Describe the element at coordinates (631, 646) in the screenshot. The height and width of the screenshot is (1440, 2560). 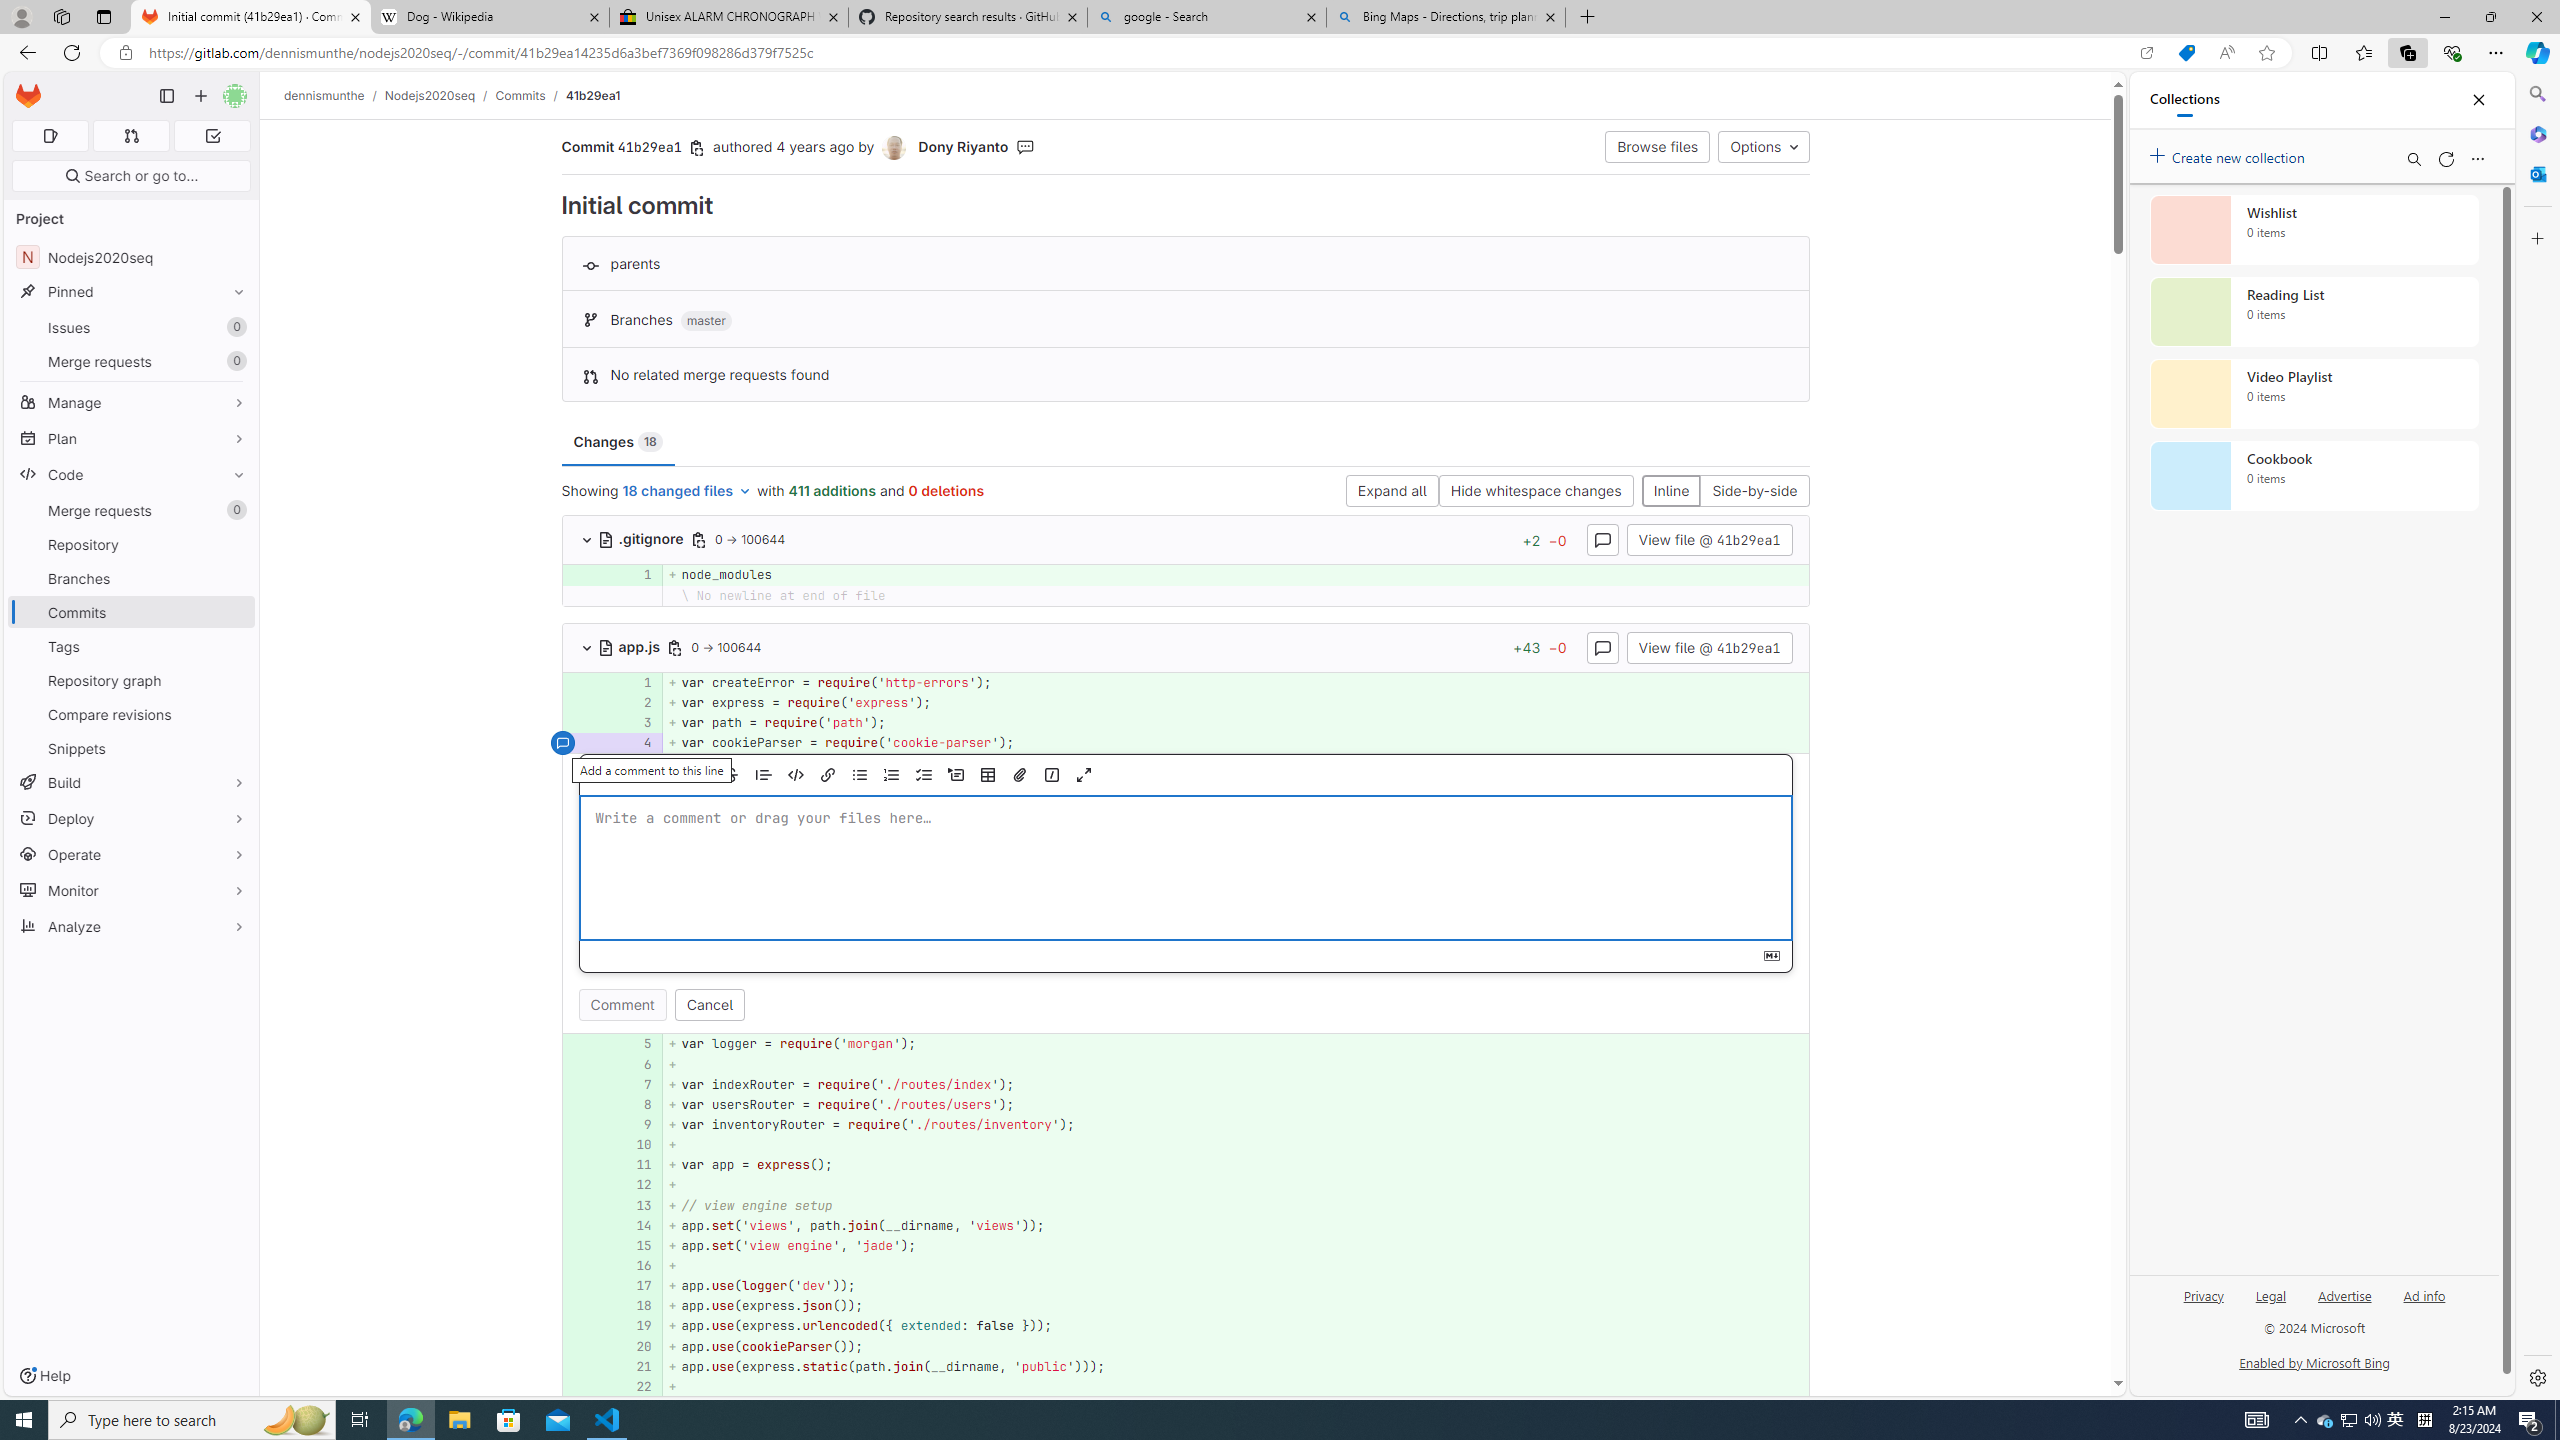
I see `app.js ` at that location.